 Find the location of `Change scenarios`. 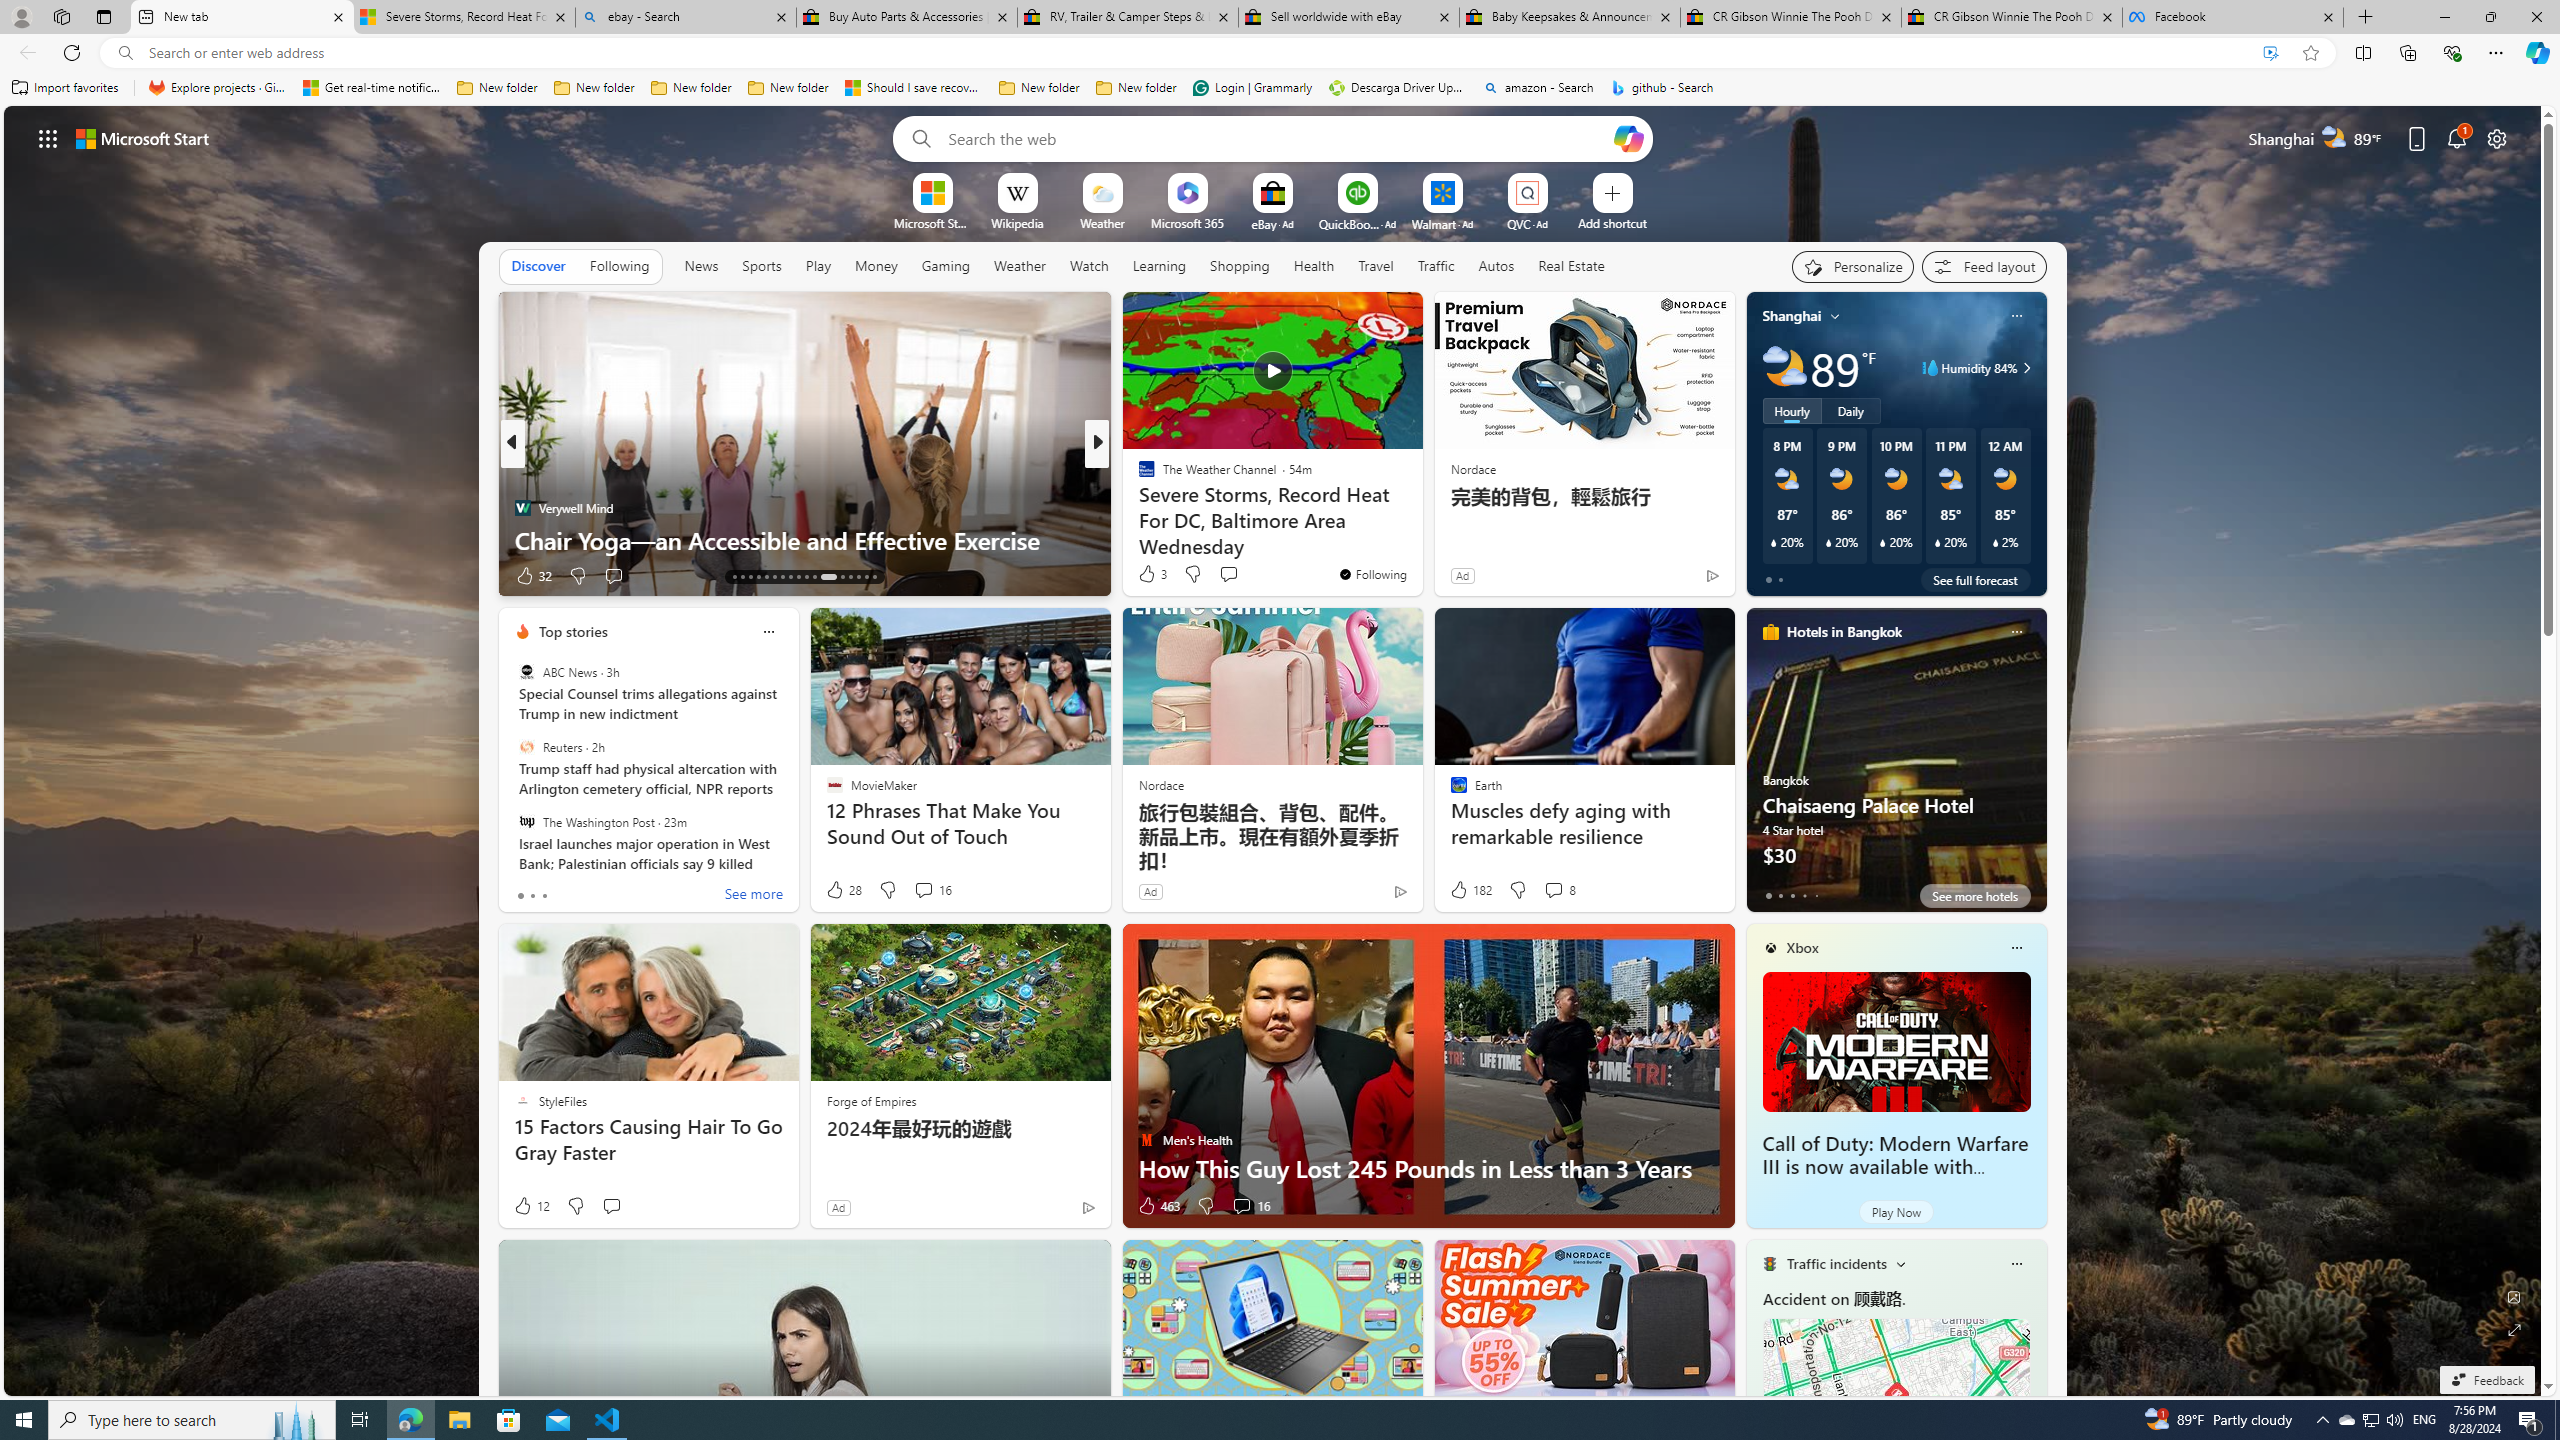

Change scenarios is located at coordinates (1899, 1263).